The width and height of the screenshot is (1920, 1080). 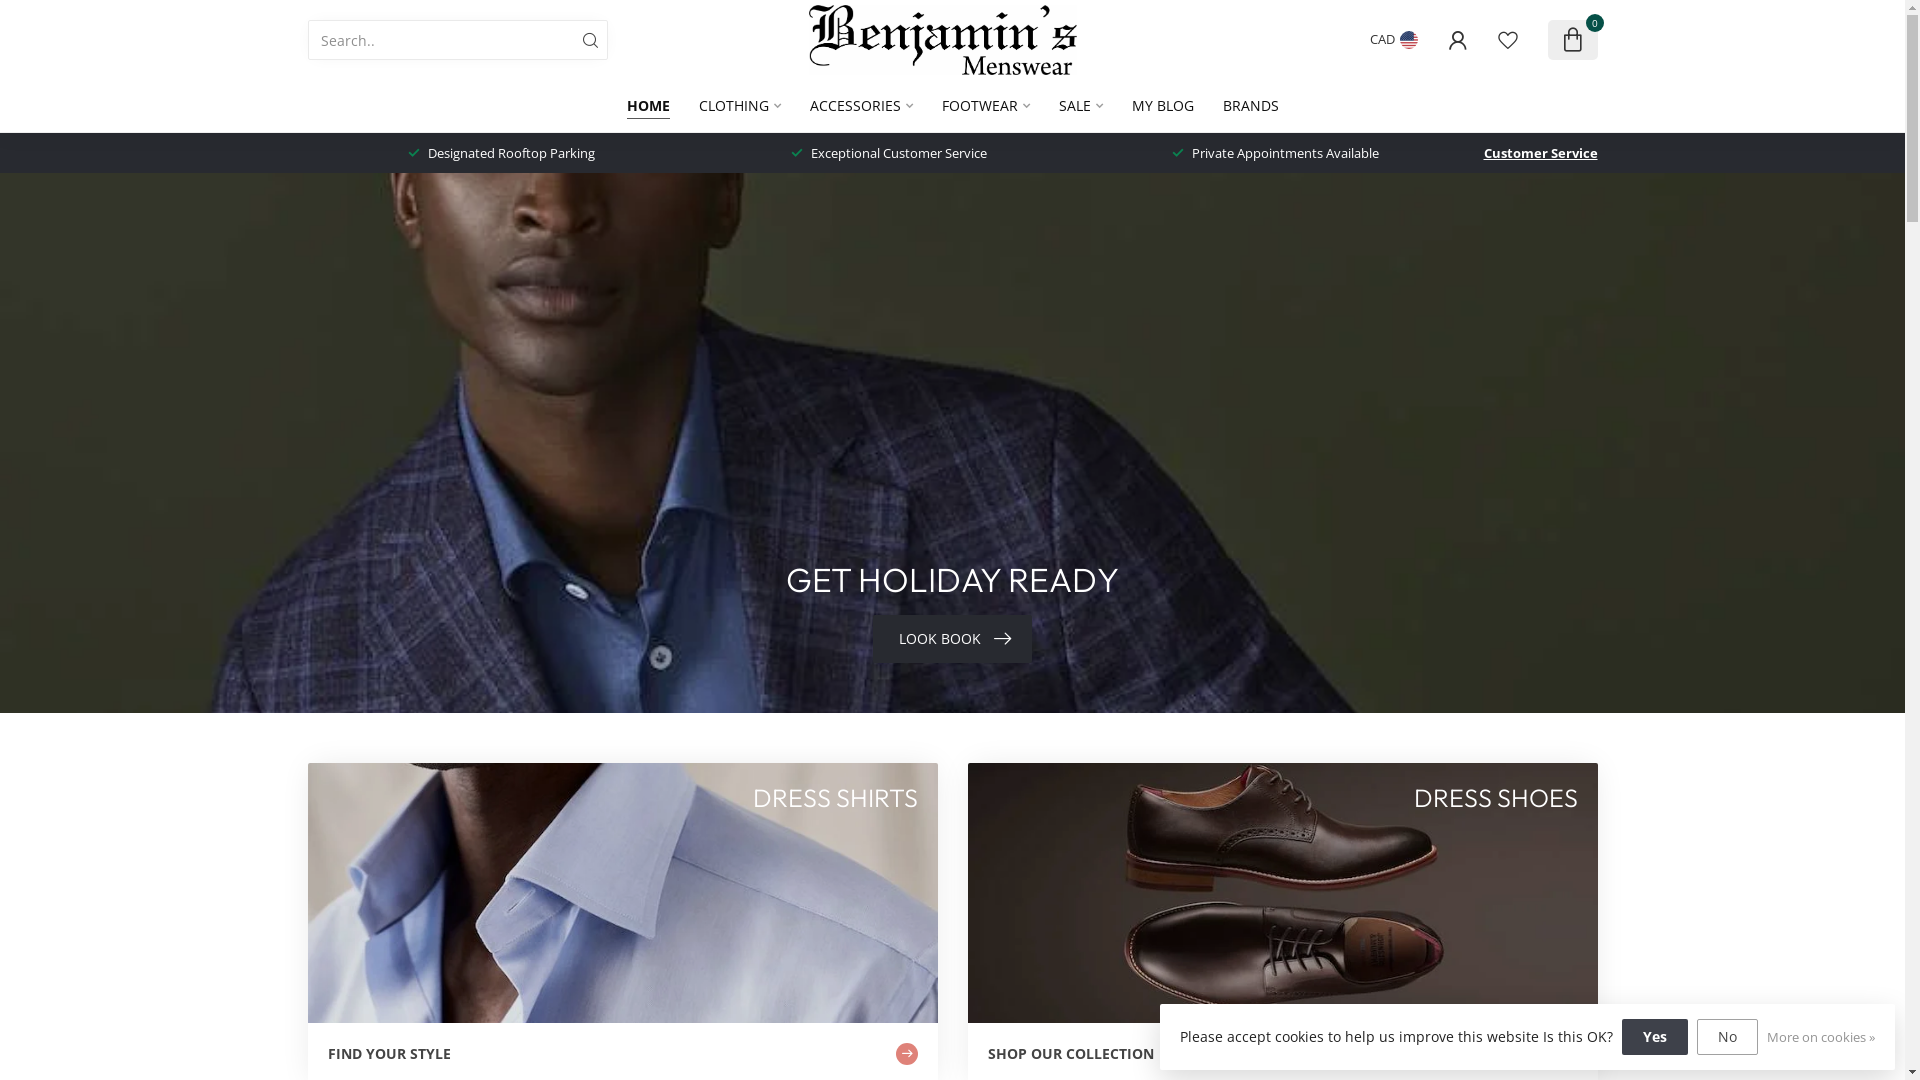 I want to click on 0, so click(x=1572, y=40).